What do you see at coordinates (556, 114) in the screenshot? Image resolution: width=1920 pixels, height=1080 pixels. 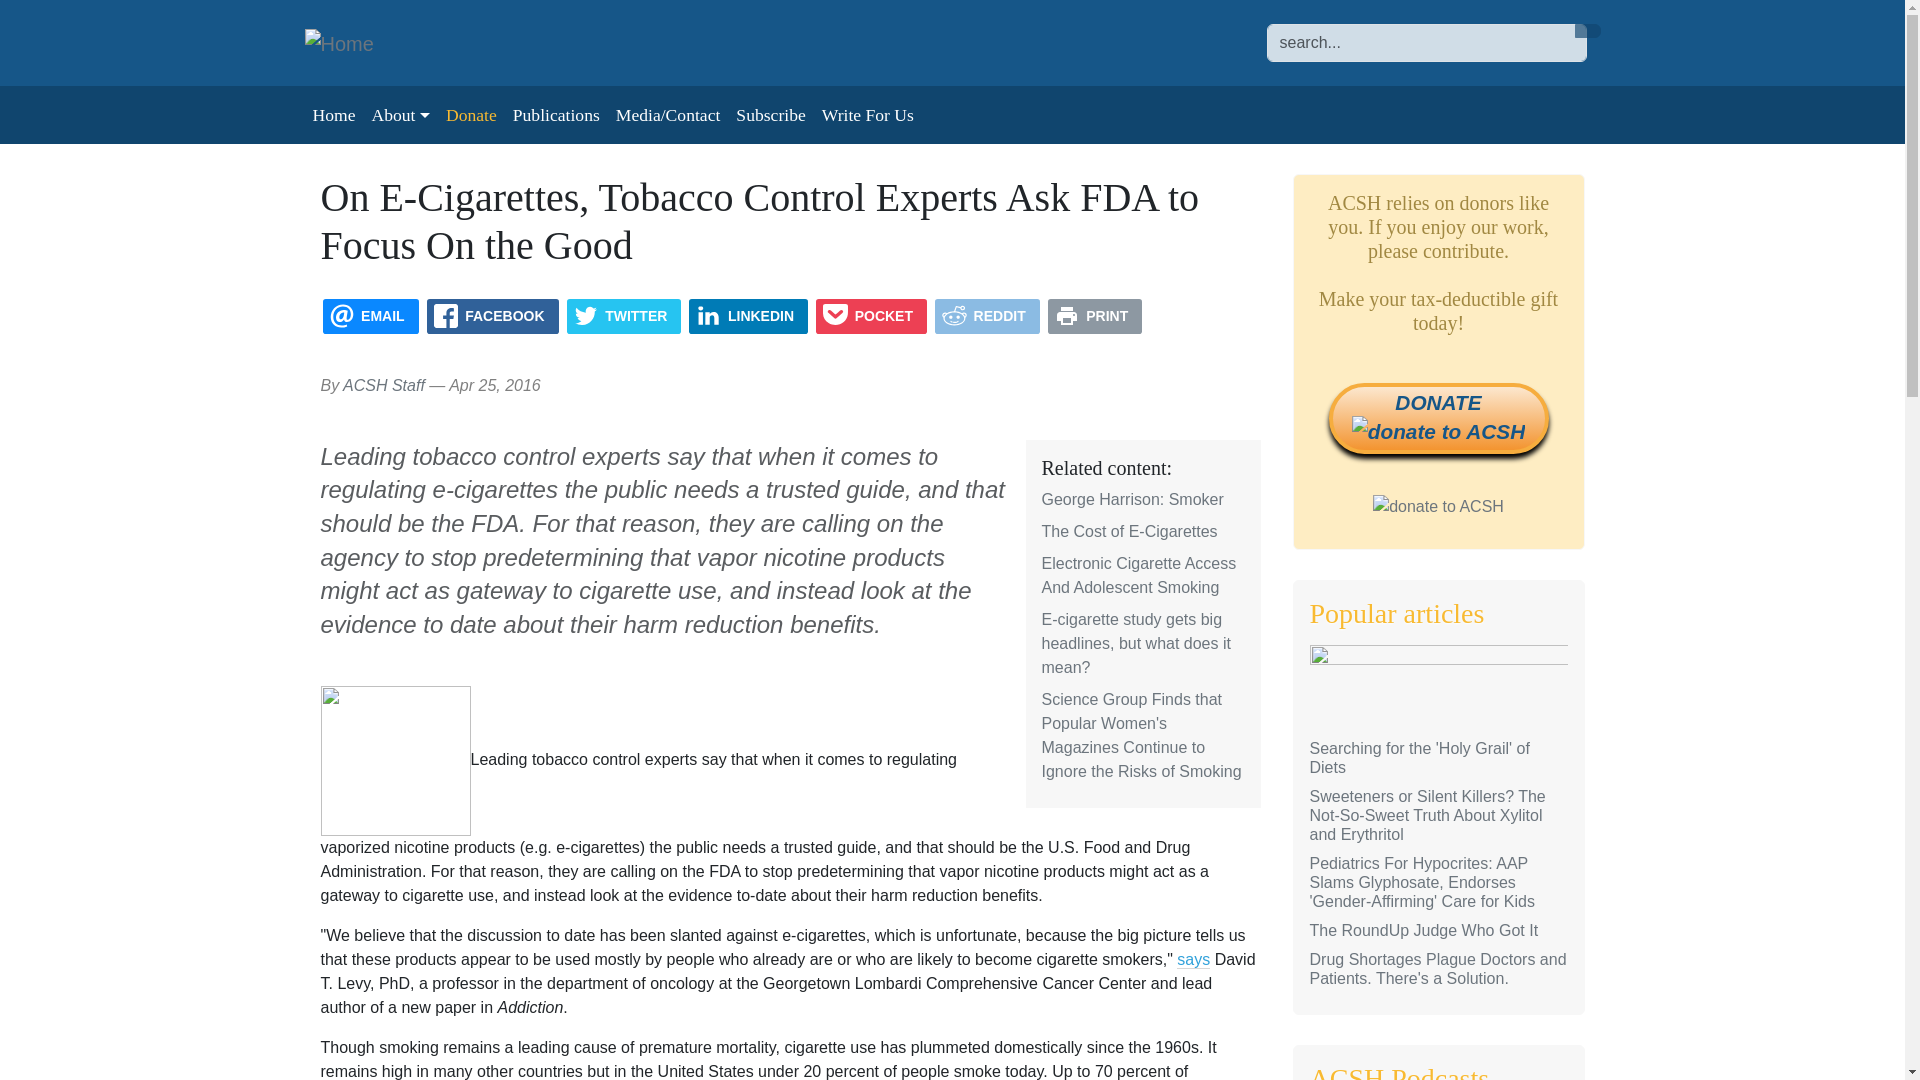 I see `Publications` at bounding box center [556, 114].